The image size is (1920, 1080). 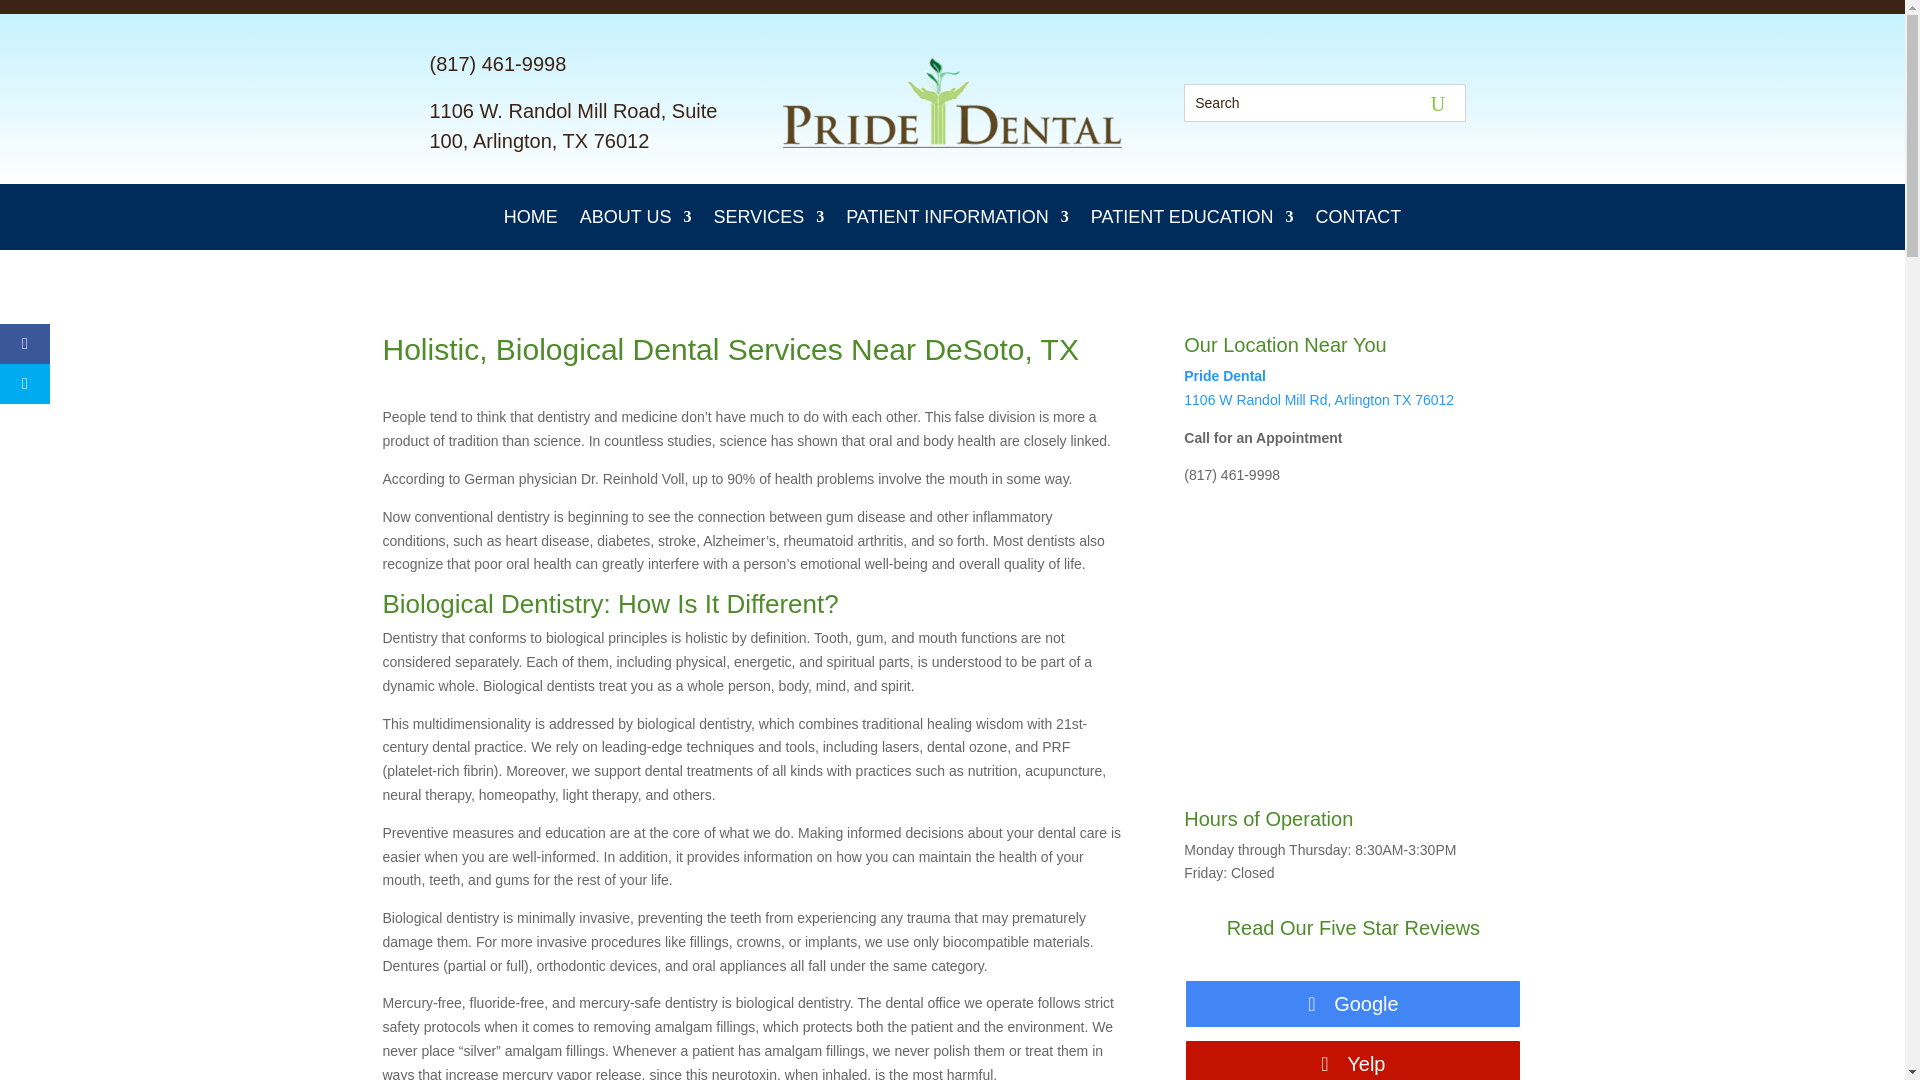 What do you see at coordinates (28, 18) in the screenshot?
I see `Search` at bounding box center [28, 18].